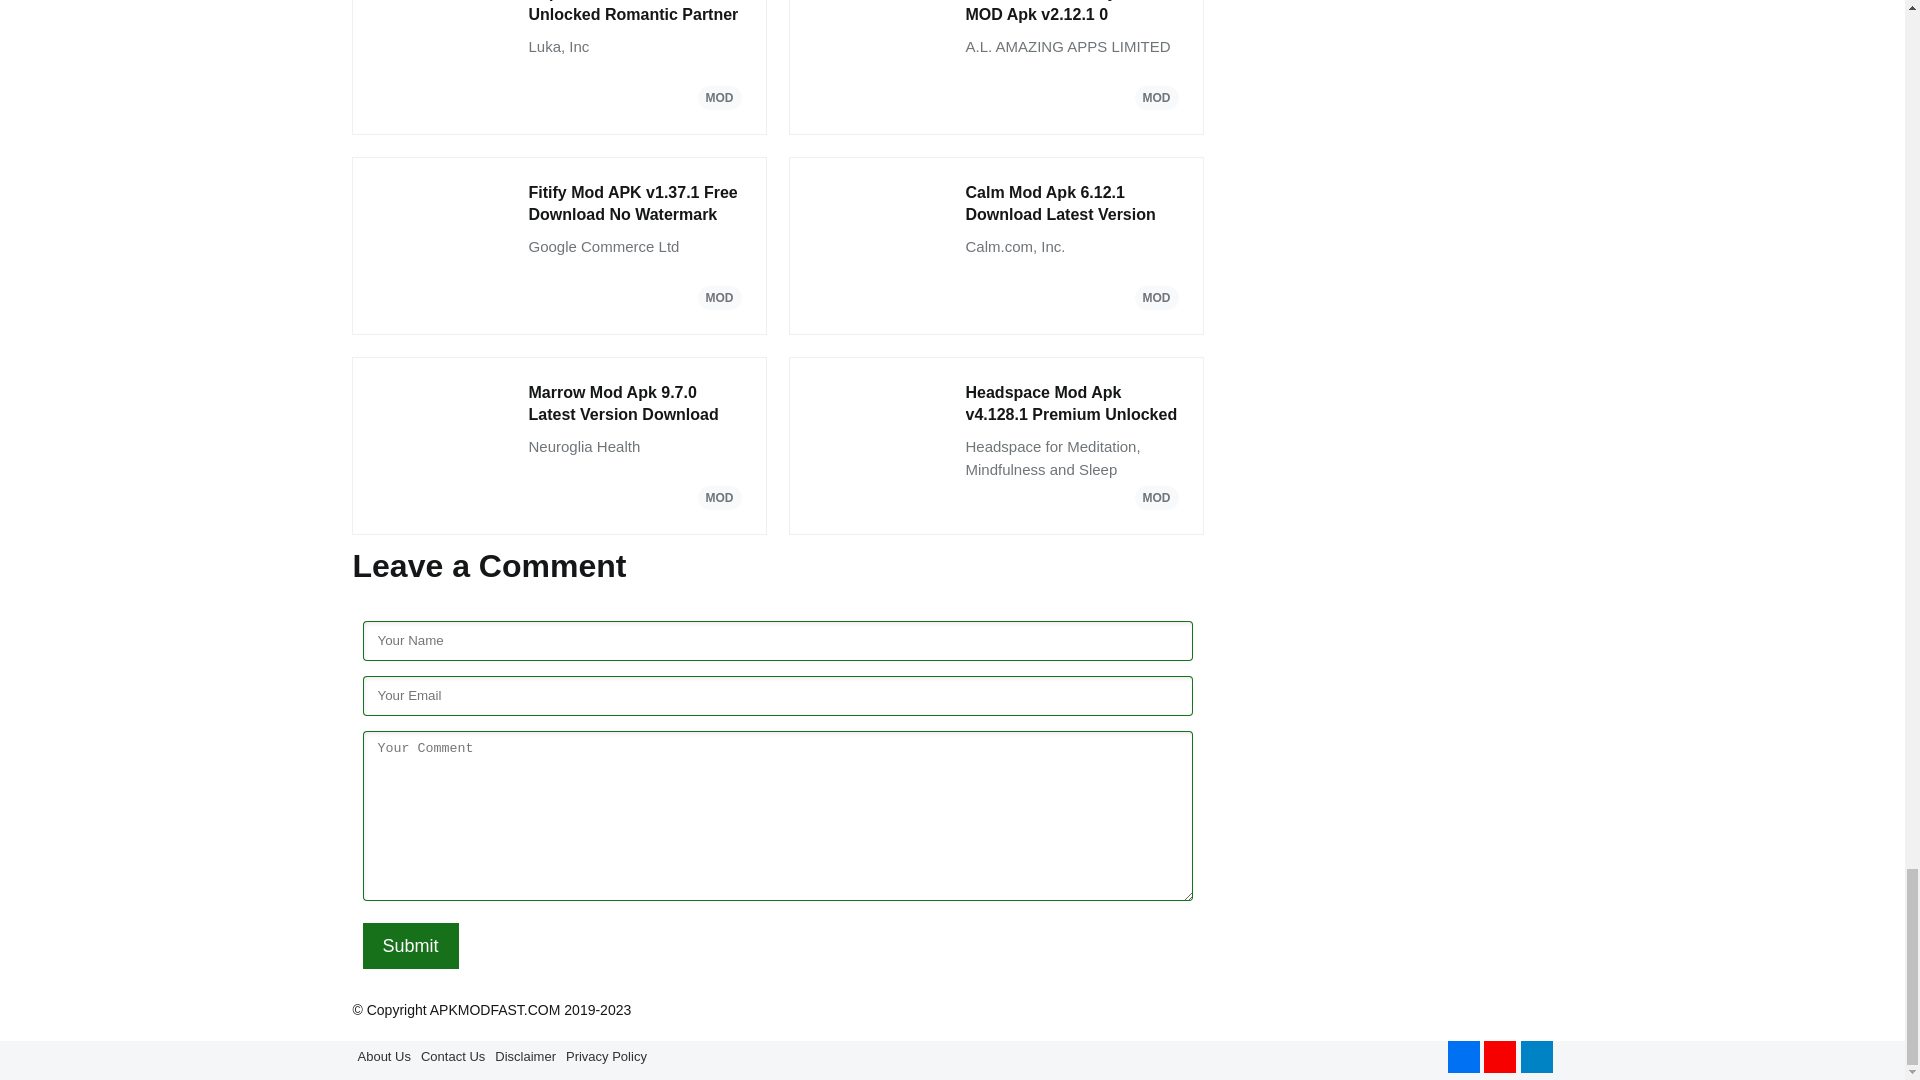 The width and height of the screenshot is (1920, 1080). What do you see at coordinates (634, 14) in the screenshot?
I see `Replika Mod APK v10.4.2 Unlocked Romantic Partner` at bounding box center [634, 14].